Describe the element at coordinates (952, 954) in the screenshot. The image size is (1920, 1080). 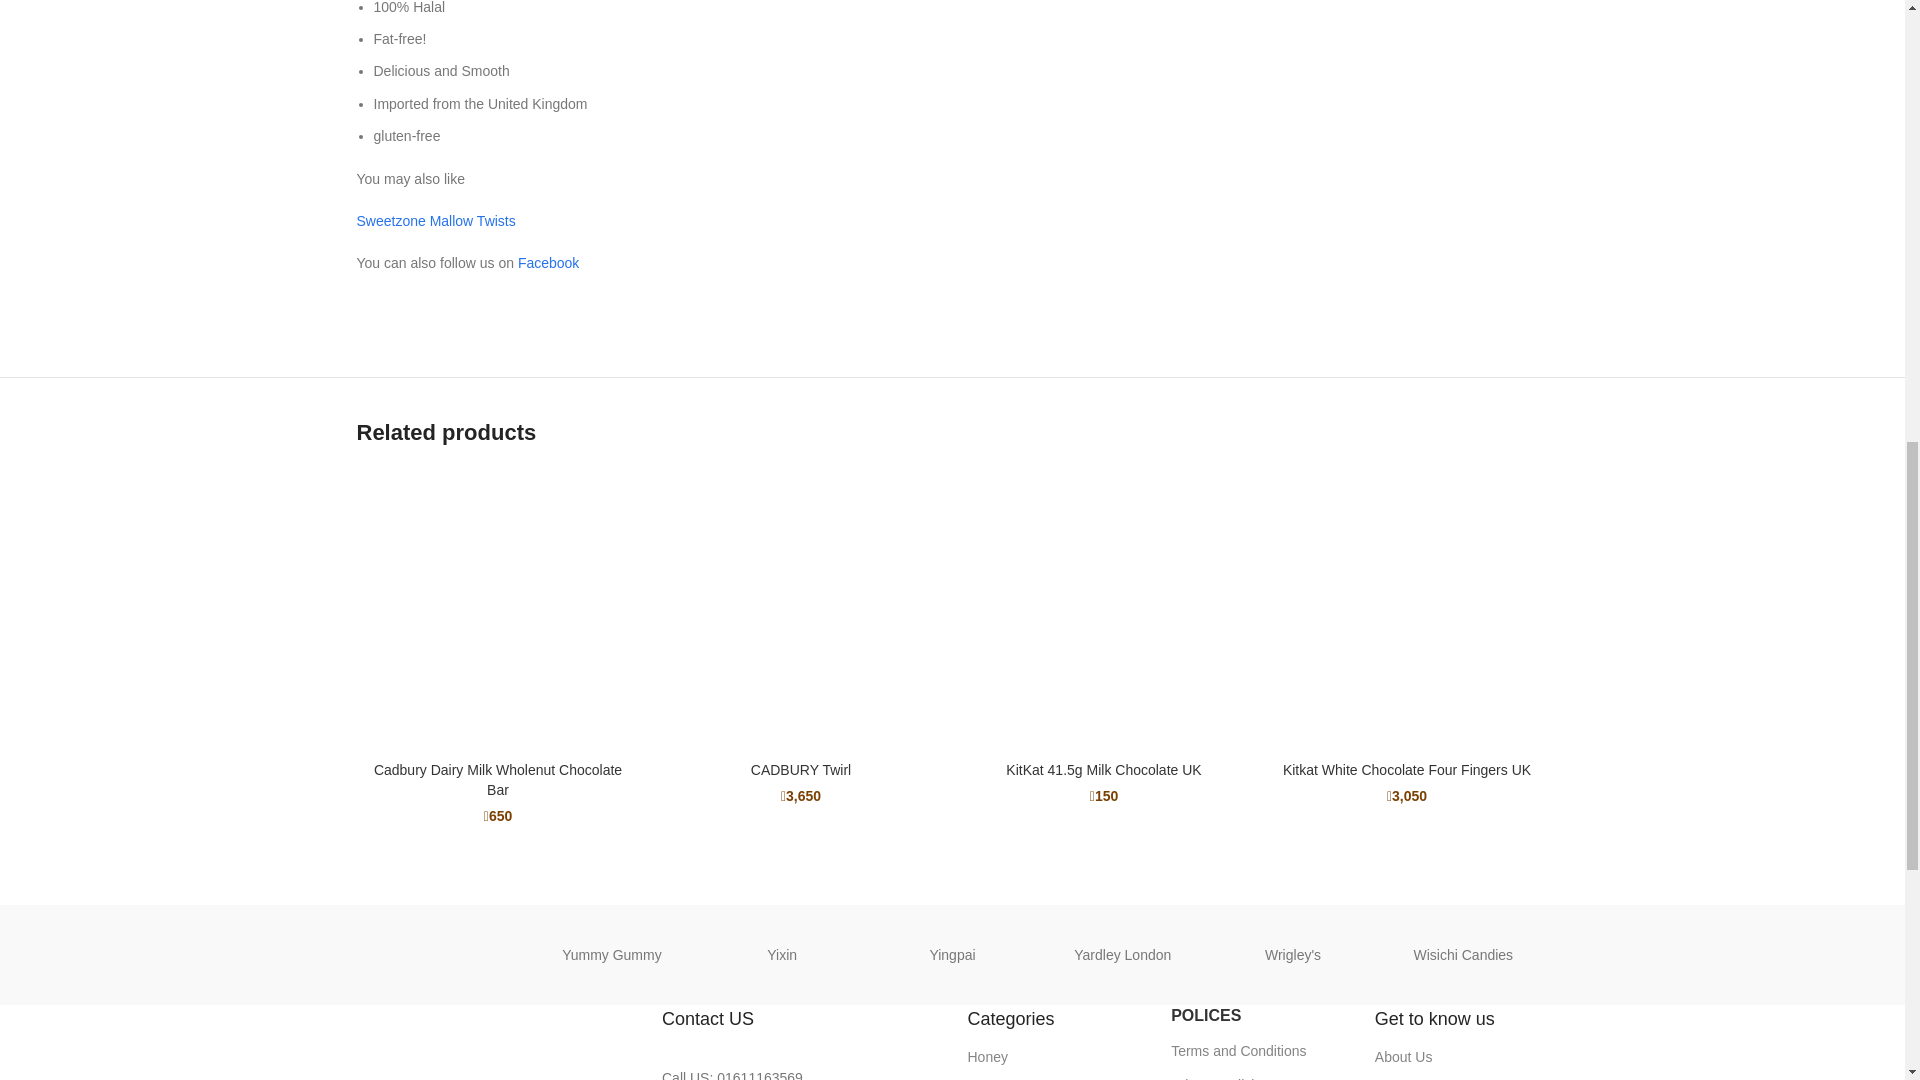
I see `Yingpai` at that location.